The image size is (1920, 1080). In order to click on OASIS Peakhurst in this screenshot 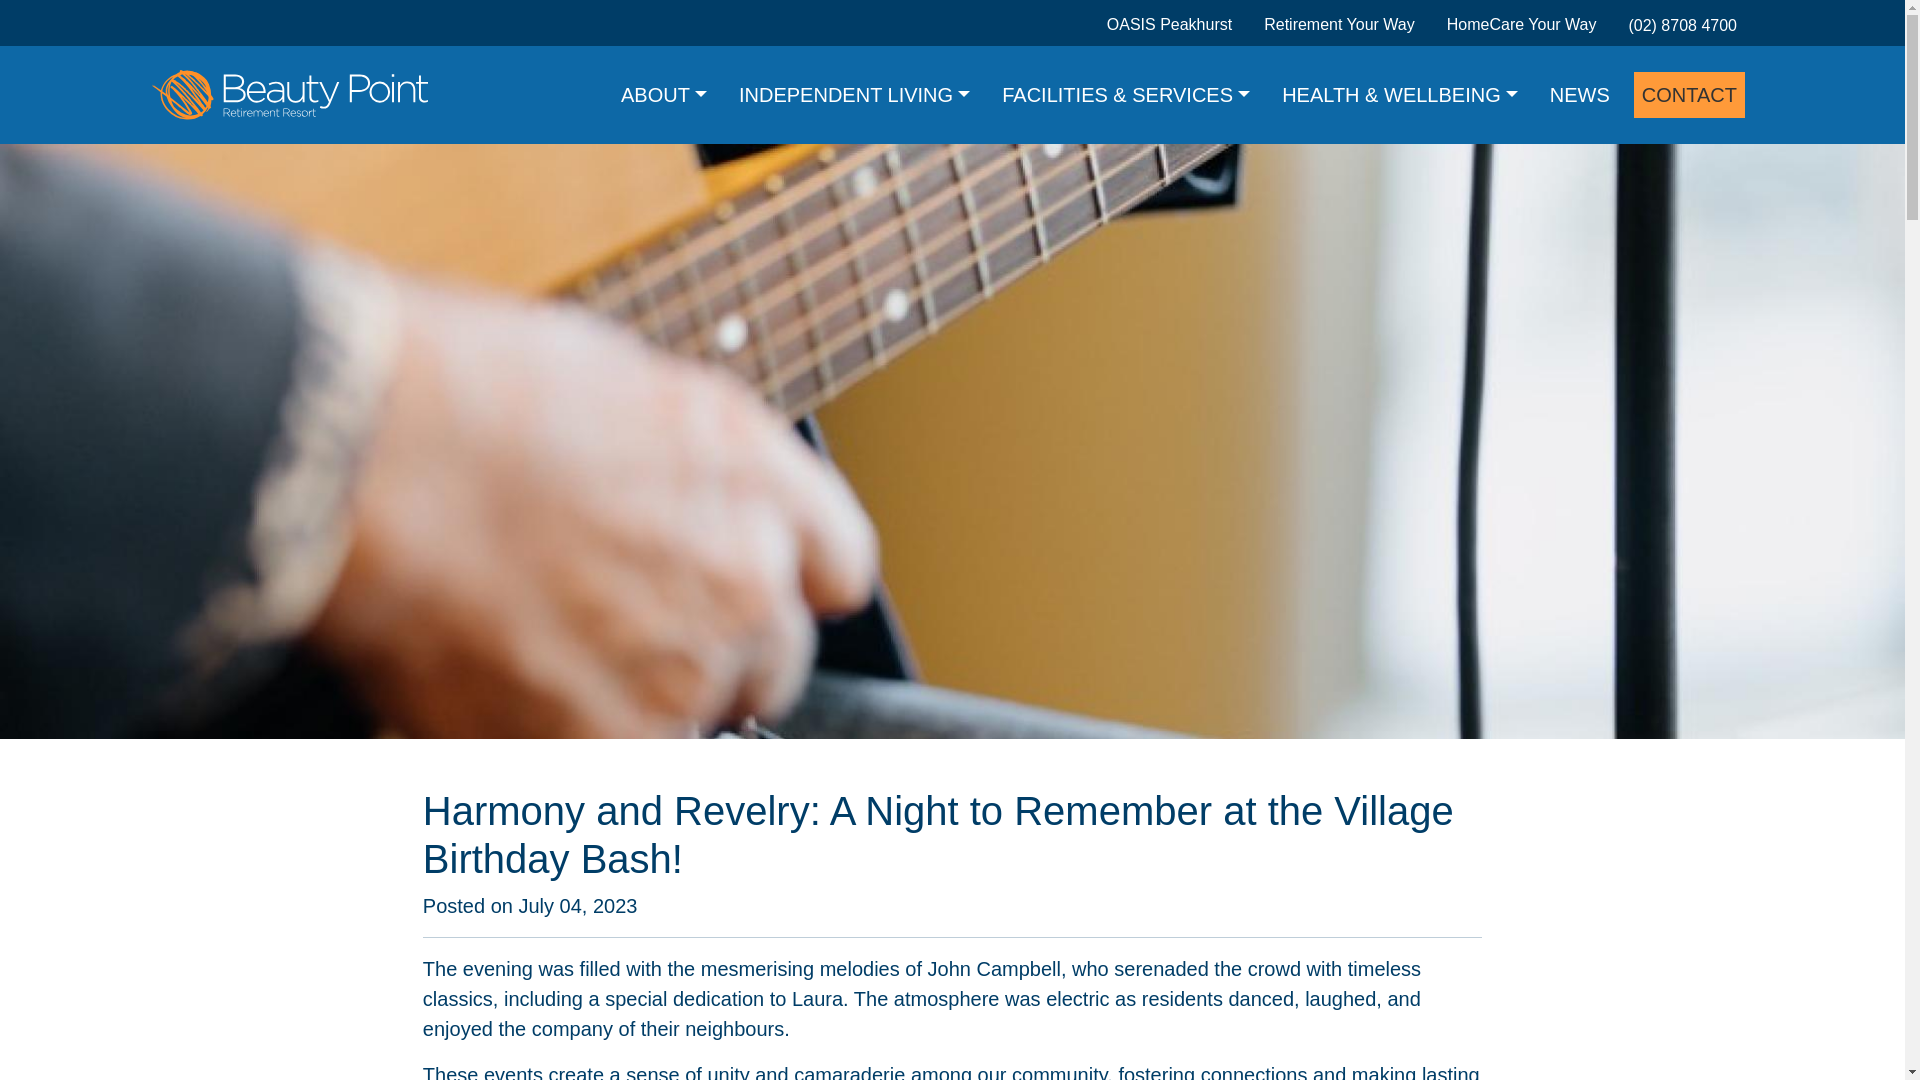, I will do `click(1170, 24)`.